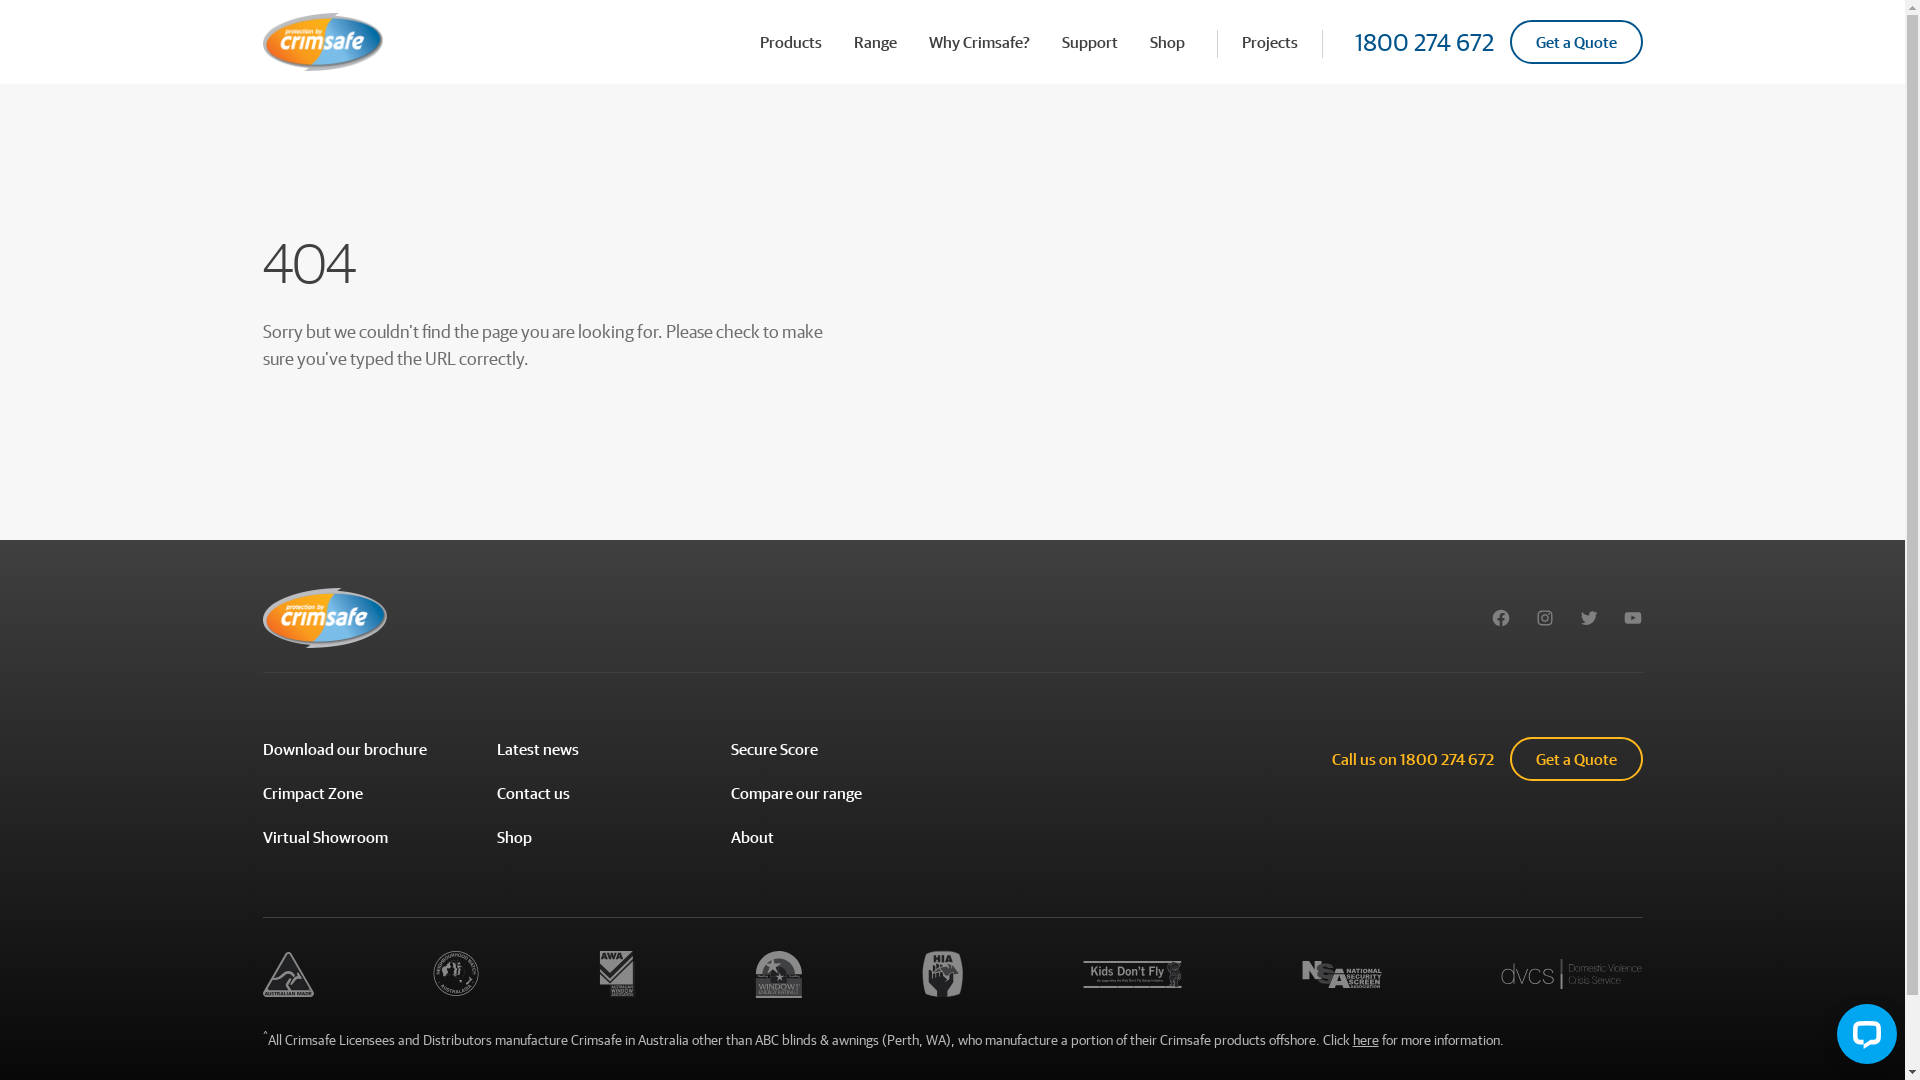 The width and height of the screenshot is (1920, 1080). What do you see at coordinates (1342, 974) in the screenshot?
I see `National Security Screen Association Logo` at bounding box center [1342, 974].